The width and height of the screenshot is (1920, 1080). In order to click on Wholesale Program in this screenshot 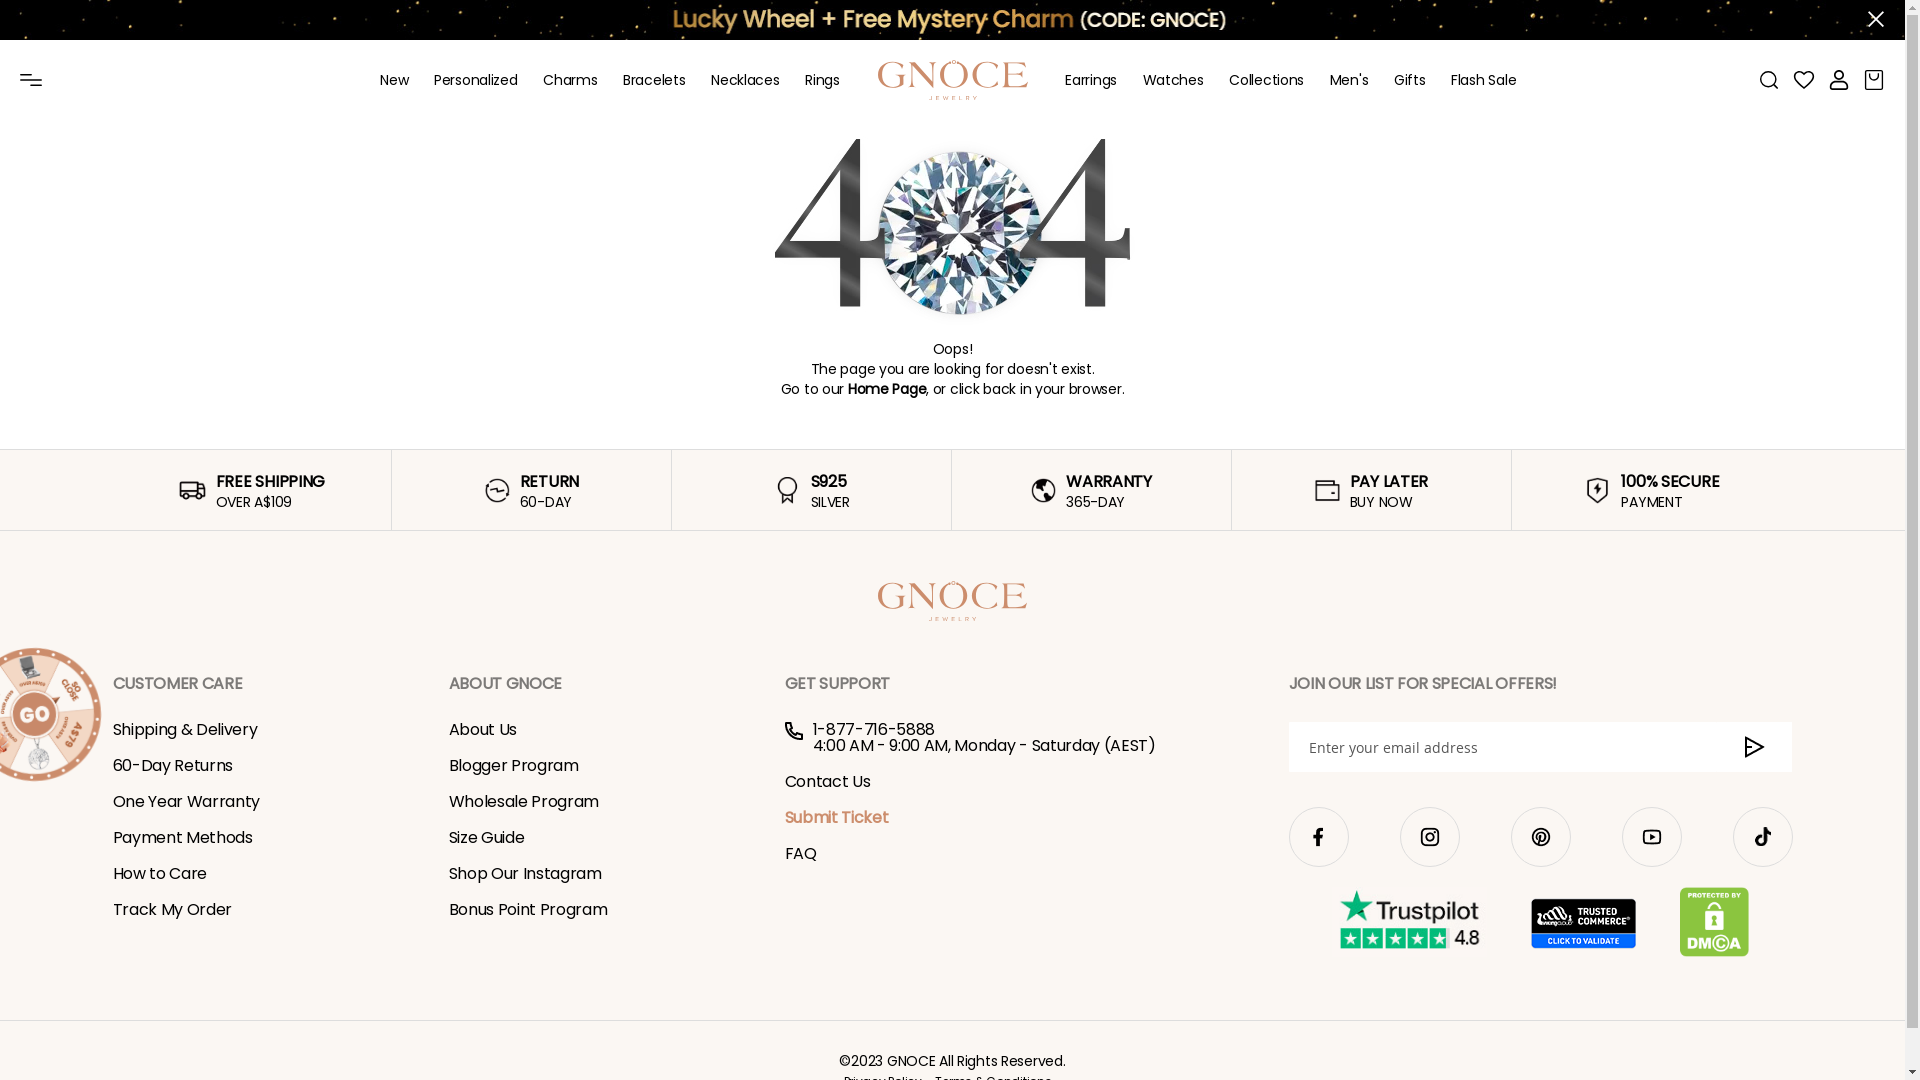, I will do `click(524, 802)`.